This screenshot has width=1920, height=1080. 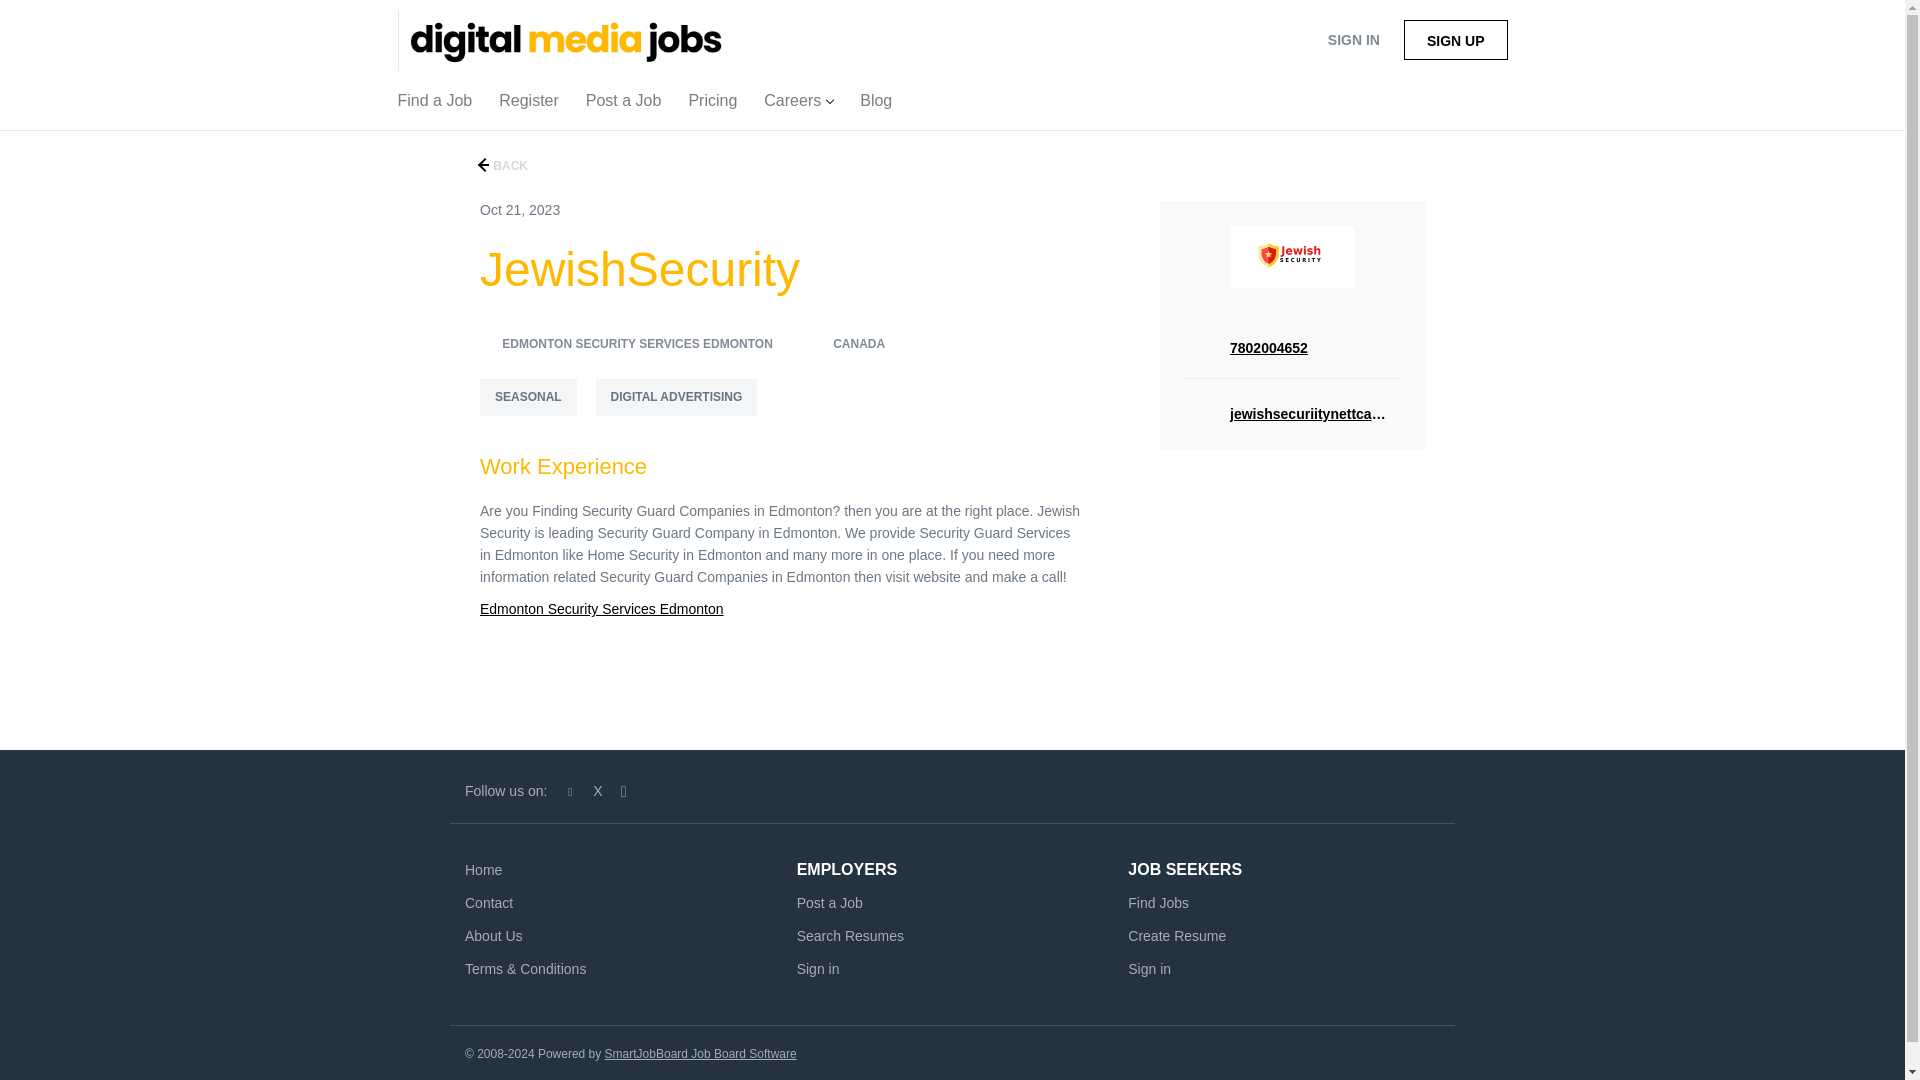 I want to click on SIGN IN, so click(x=1353, y=40).